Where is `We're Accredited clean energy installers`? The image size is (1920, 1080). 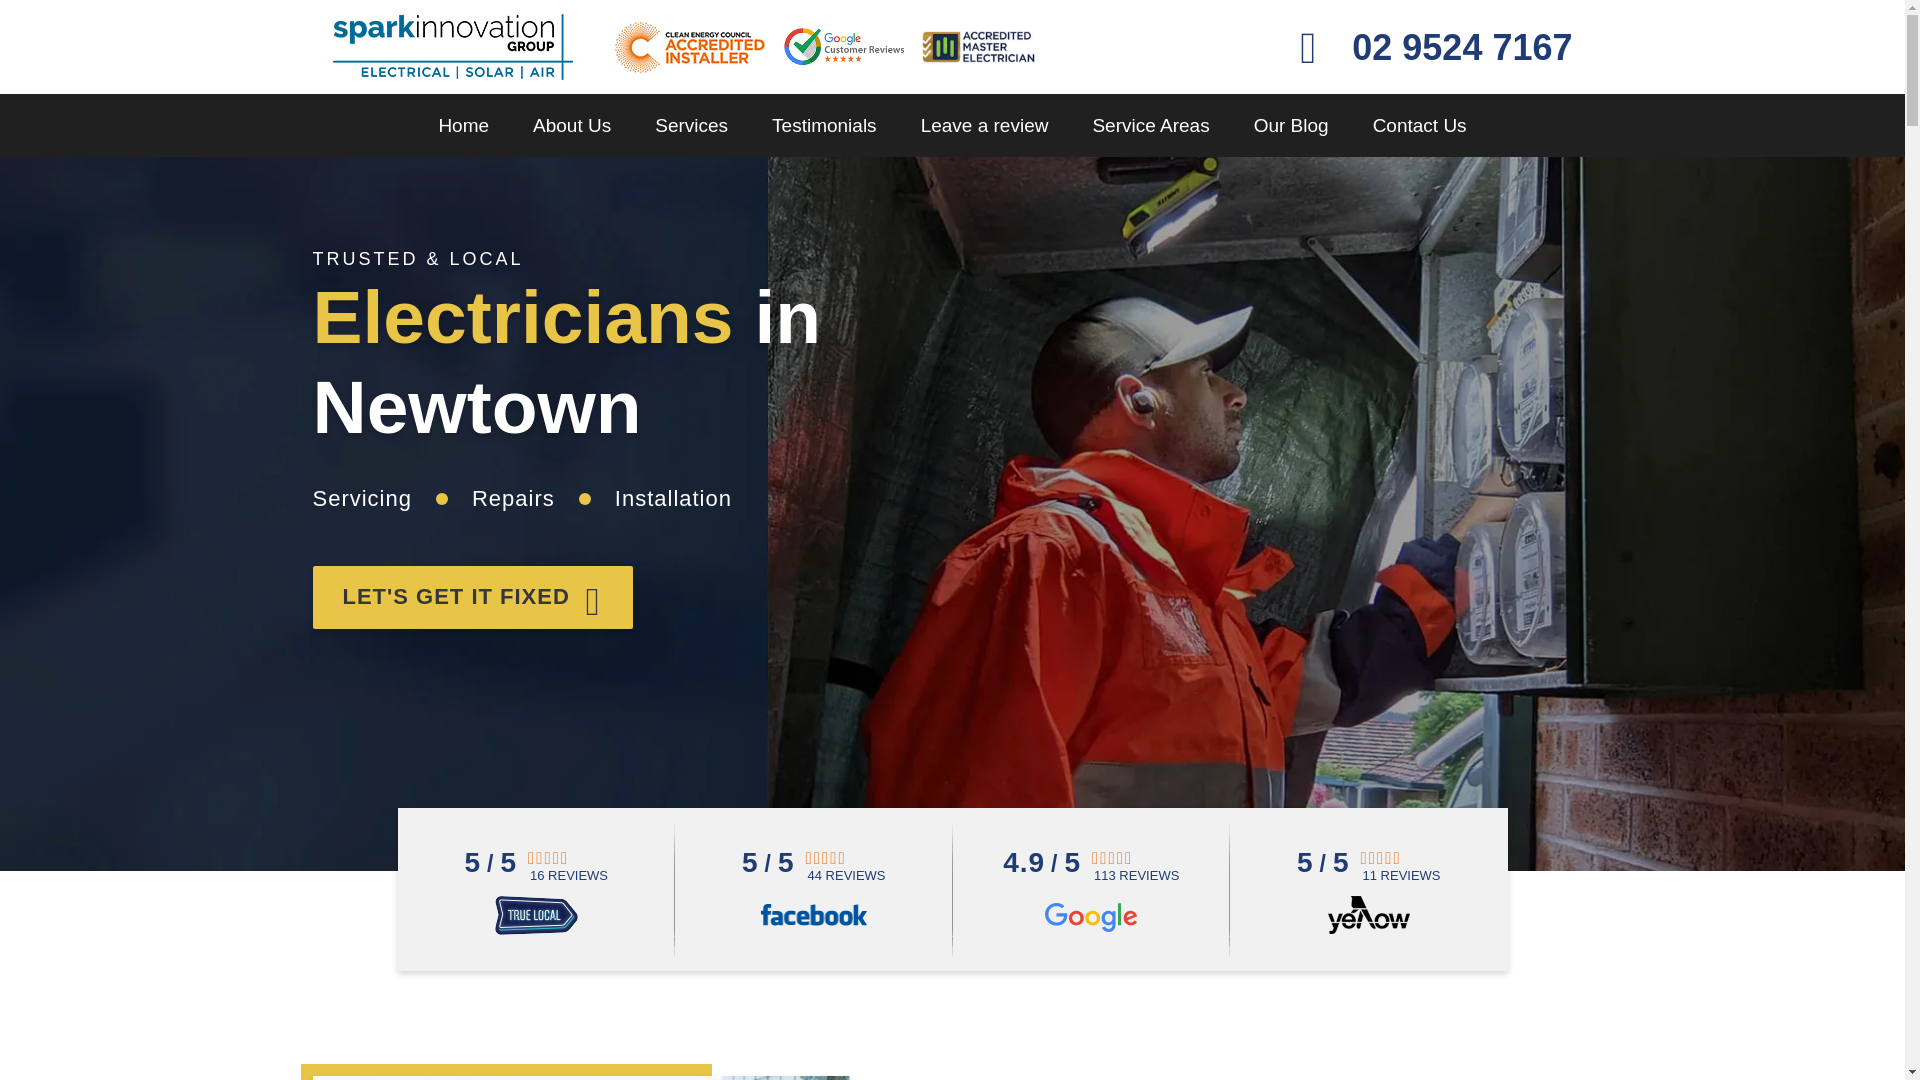
We're Accredited clean energy installers is located at coordinates (689, 47).